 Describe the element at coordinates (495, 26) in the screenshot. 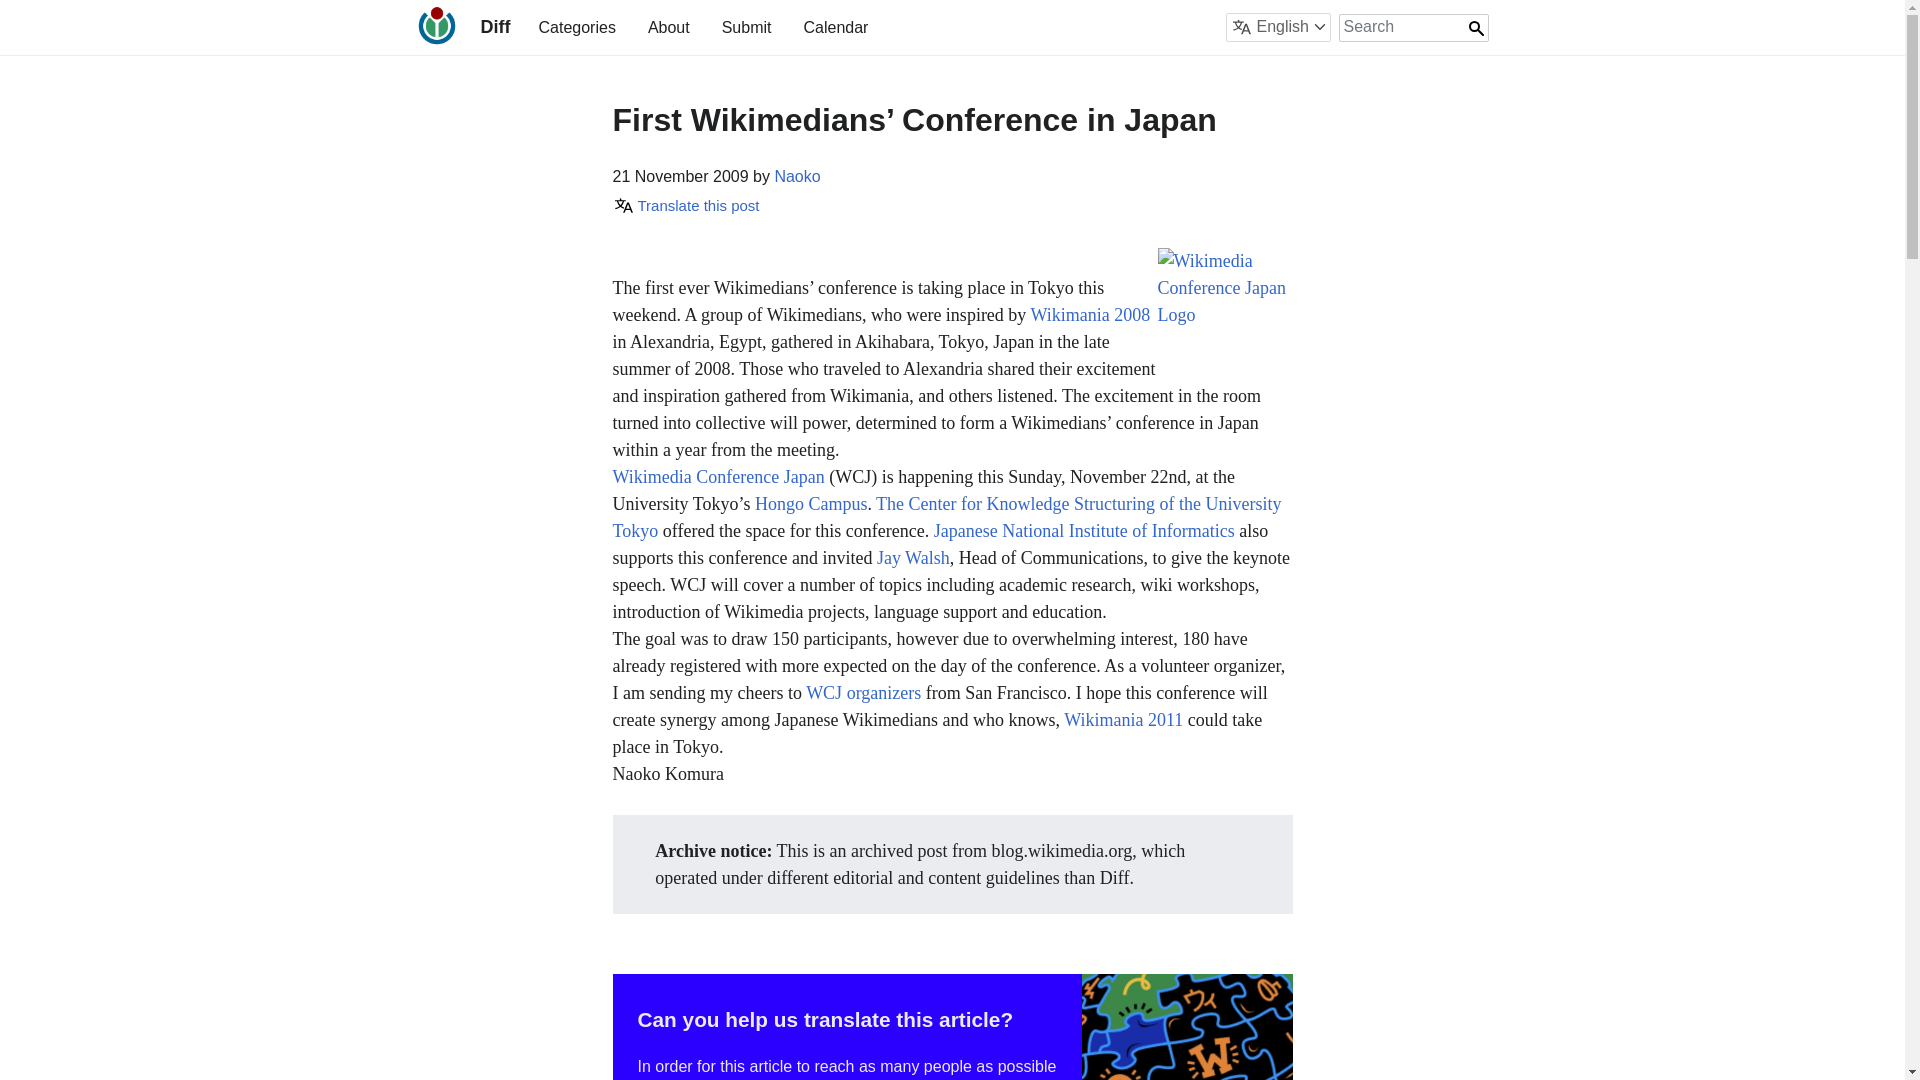

I see `Diff` at that location.